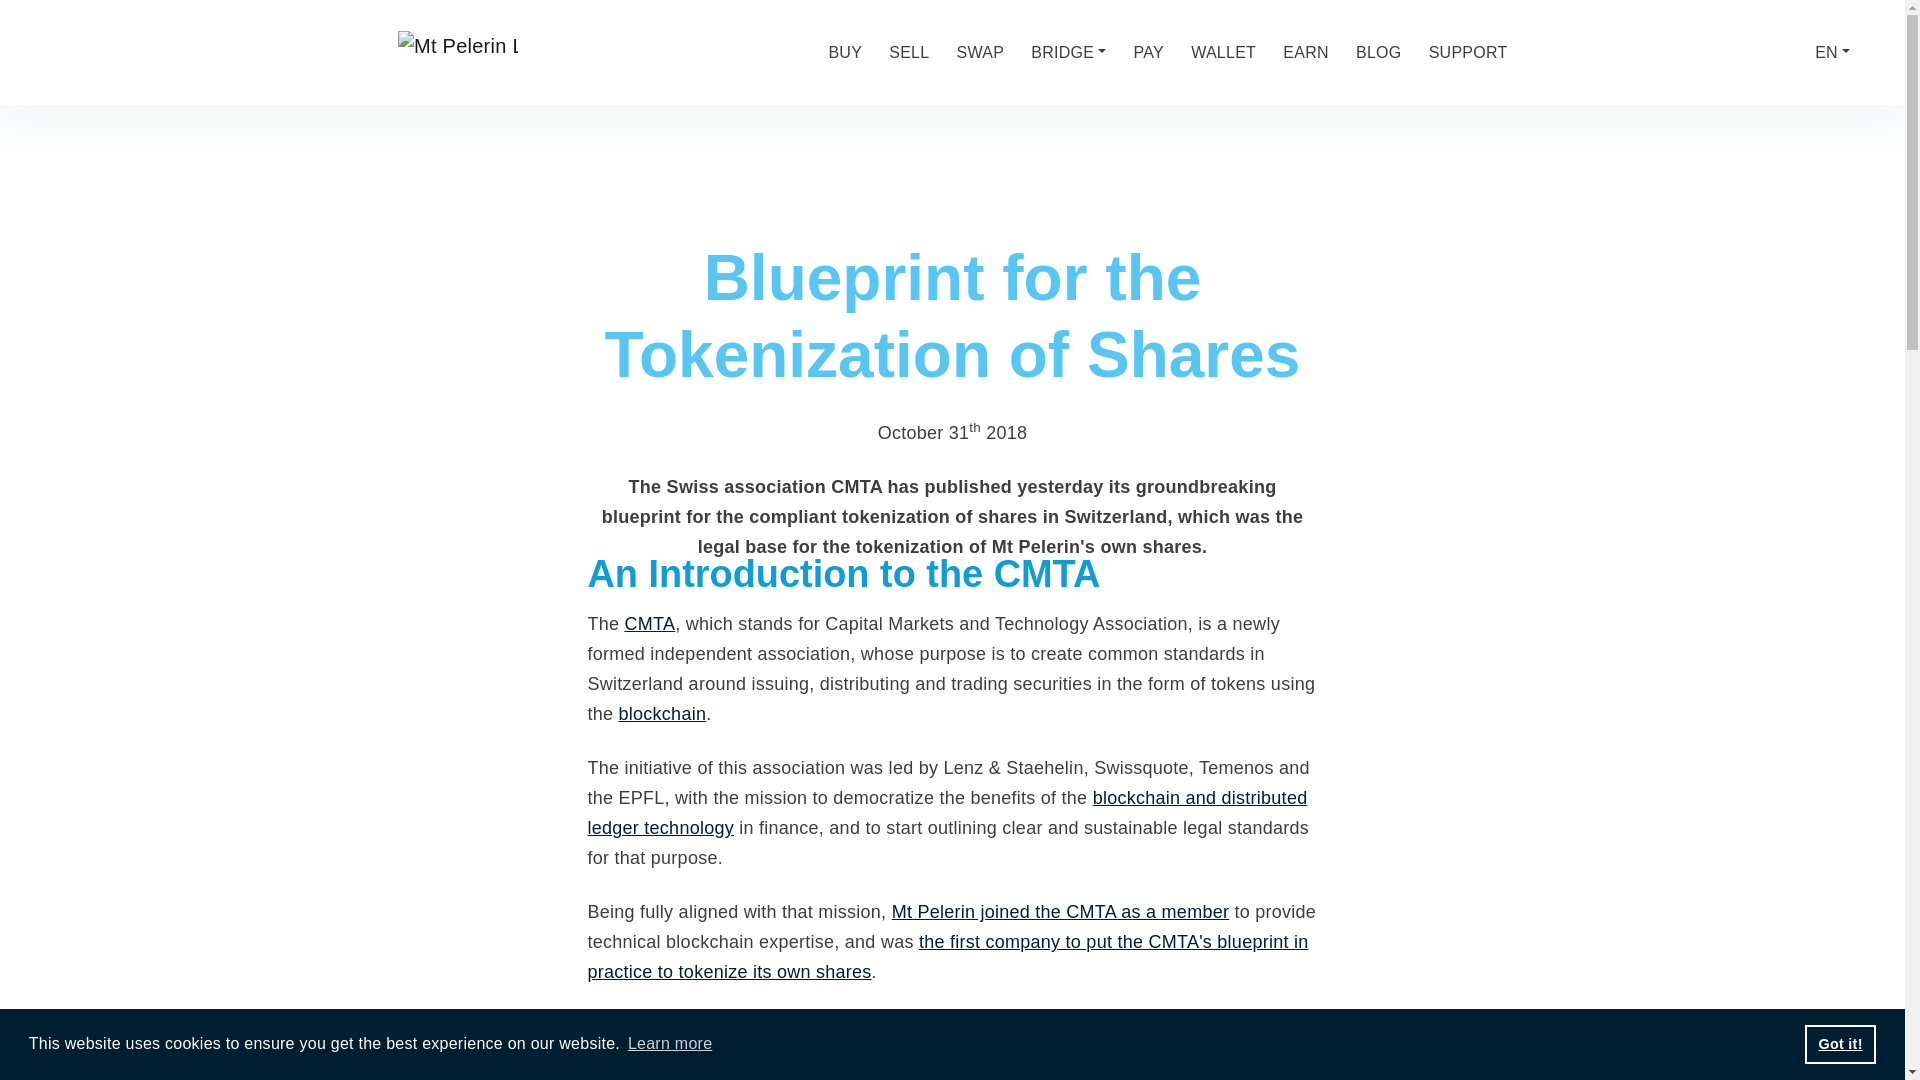 The height and width of the screenshot is (1080, 1920). Describe the element at coordinates (670, 1044) in the screenshot. I see `Learn more` at that location.